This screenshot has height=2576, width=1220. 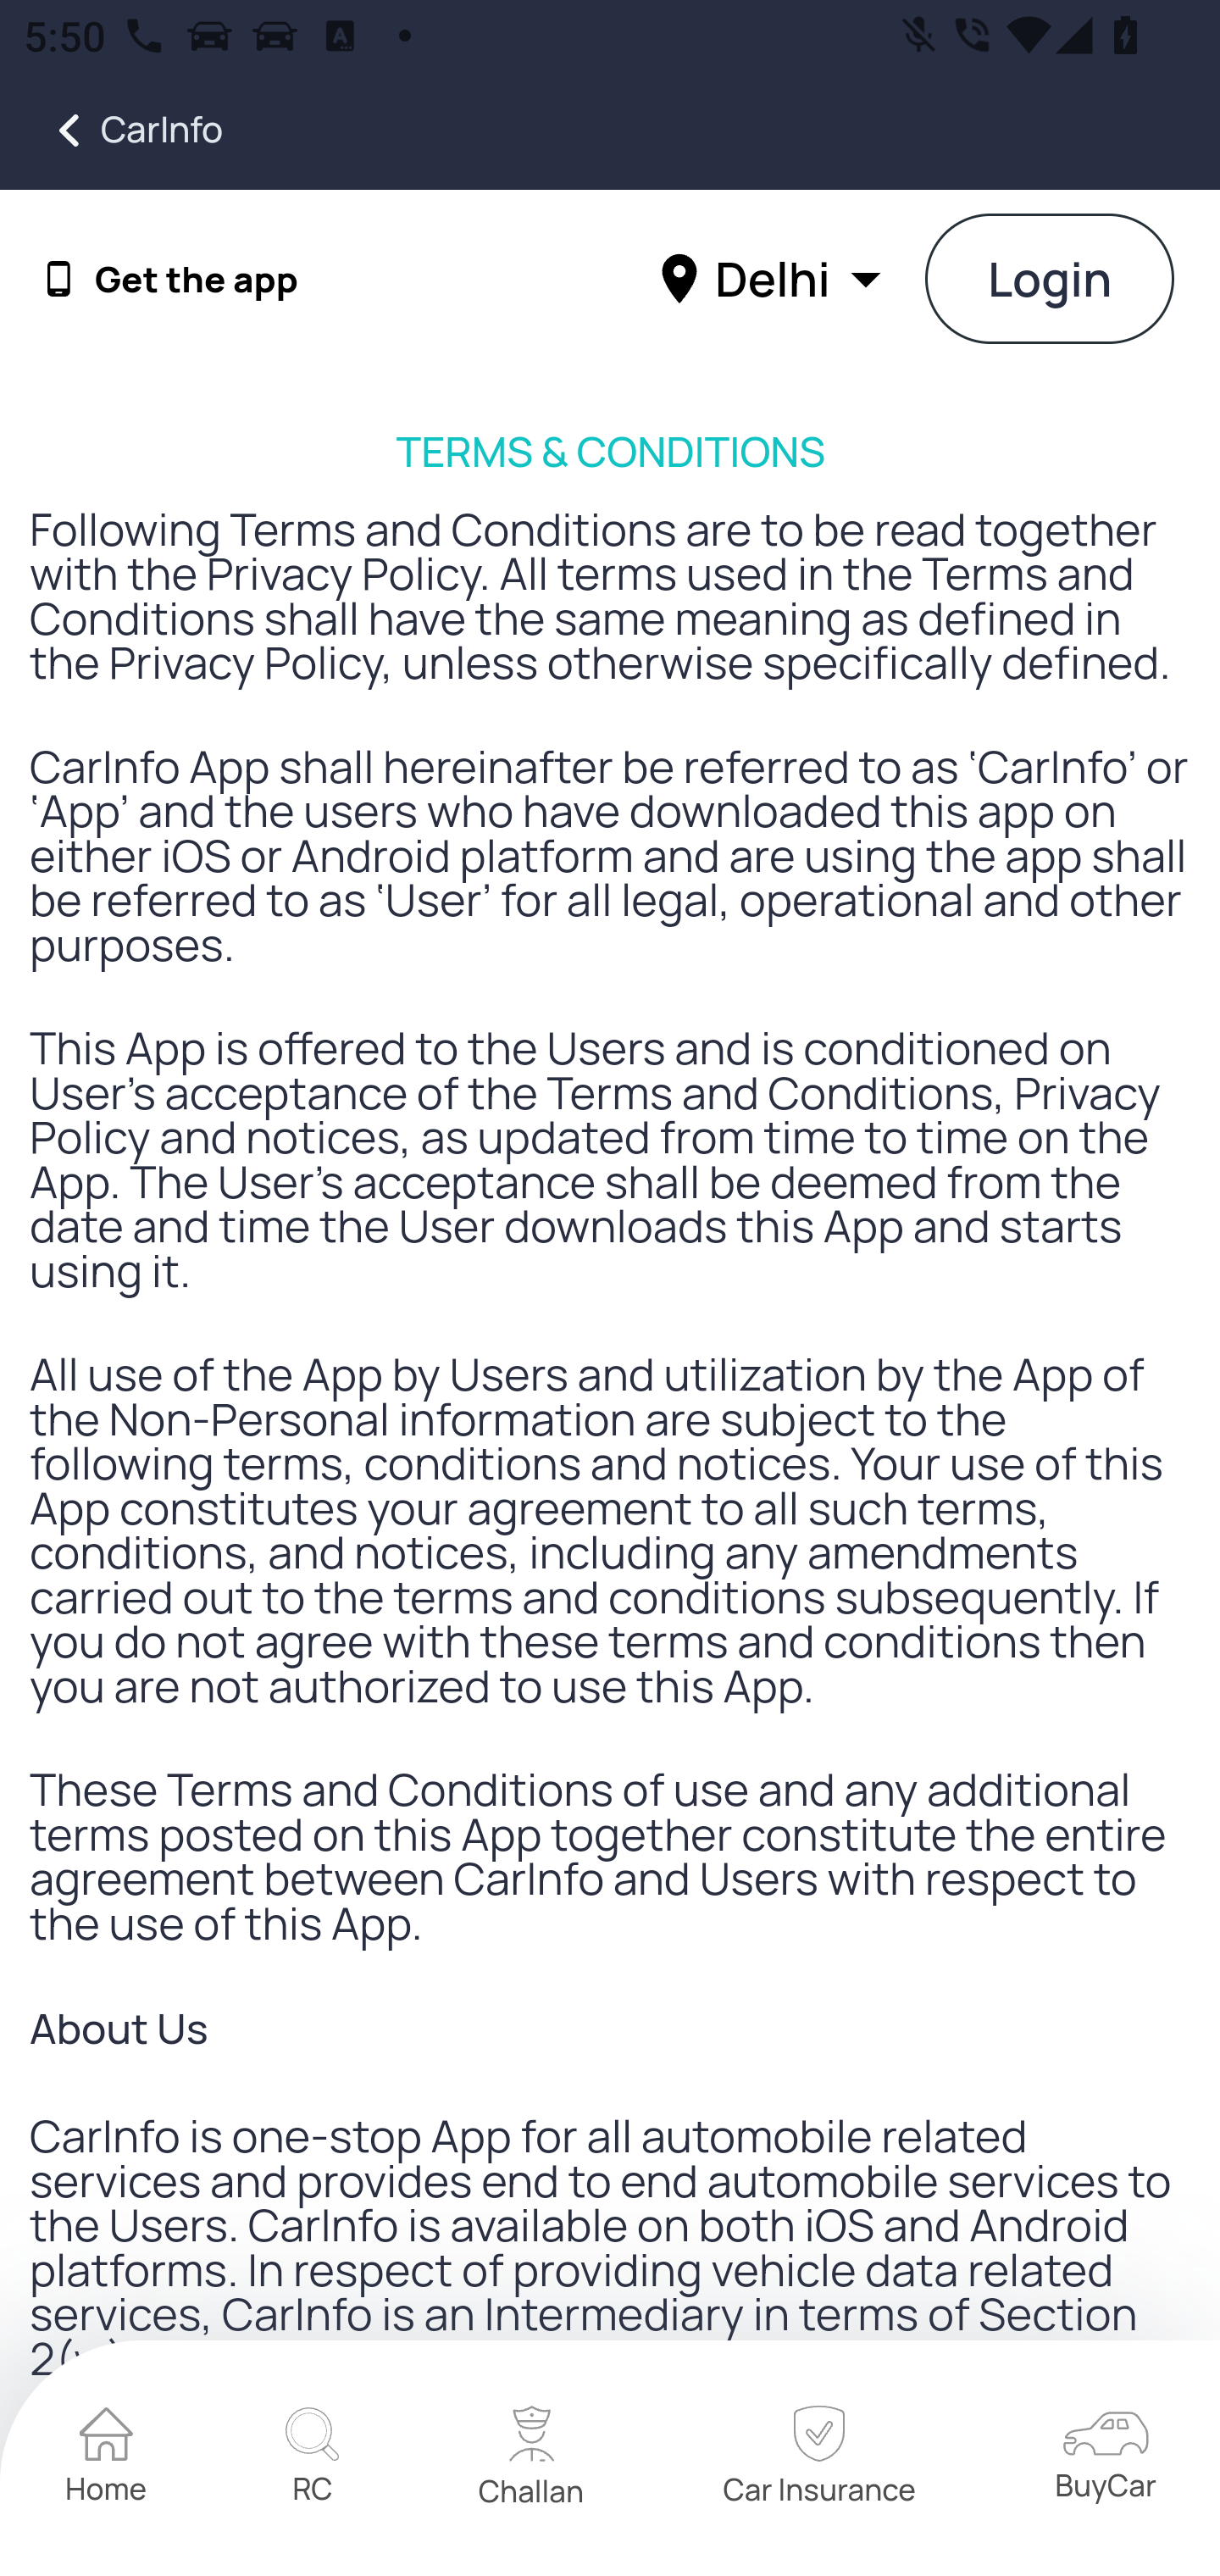 What do you see at coordinates (775, 278) in the screenshot?
I see `Delhi` at bounding box center [775, 278].